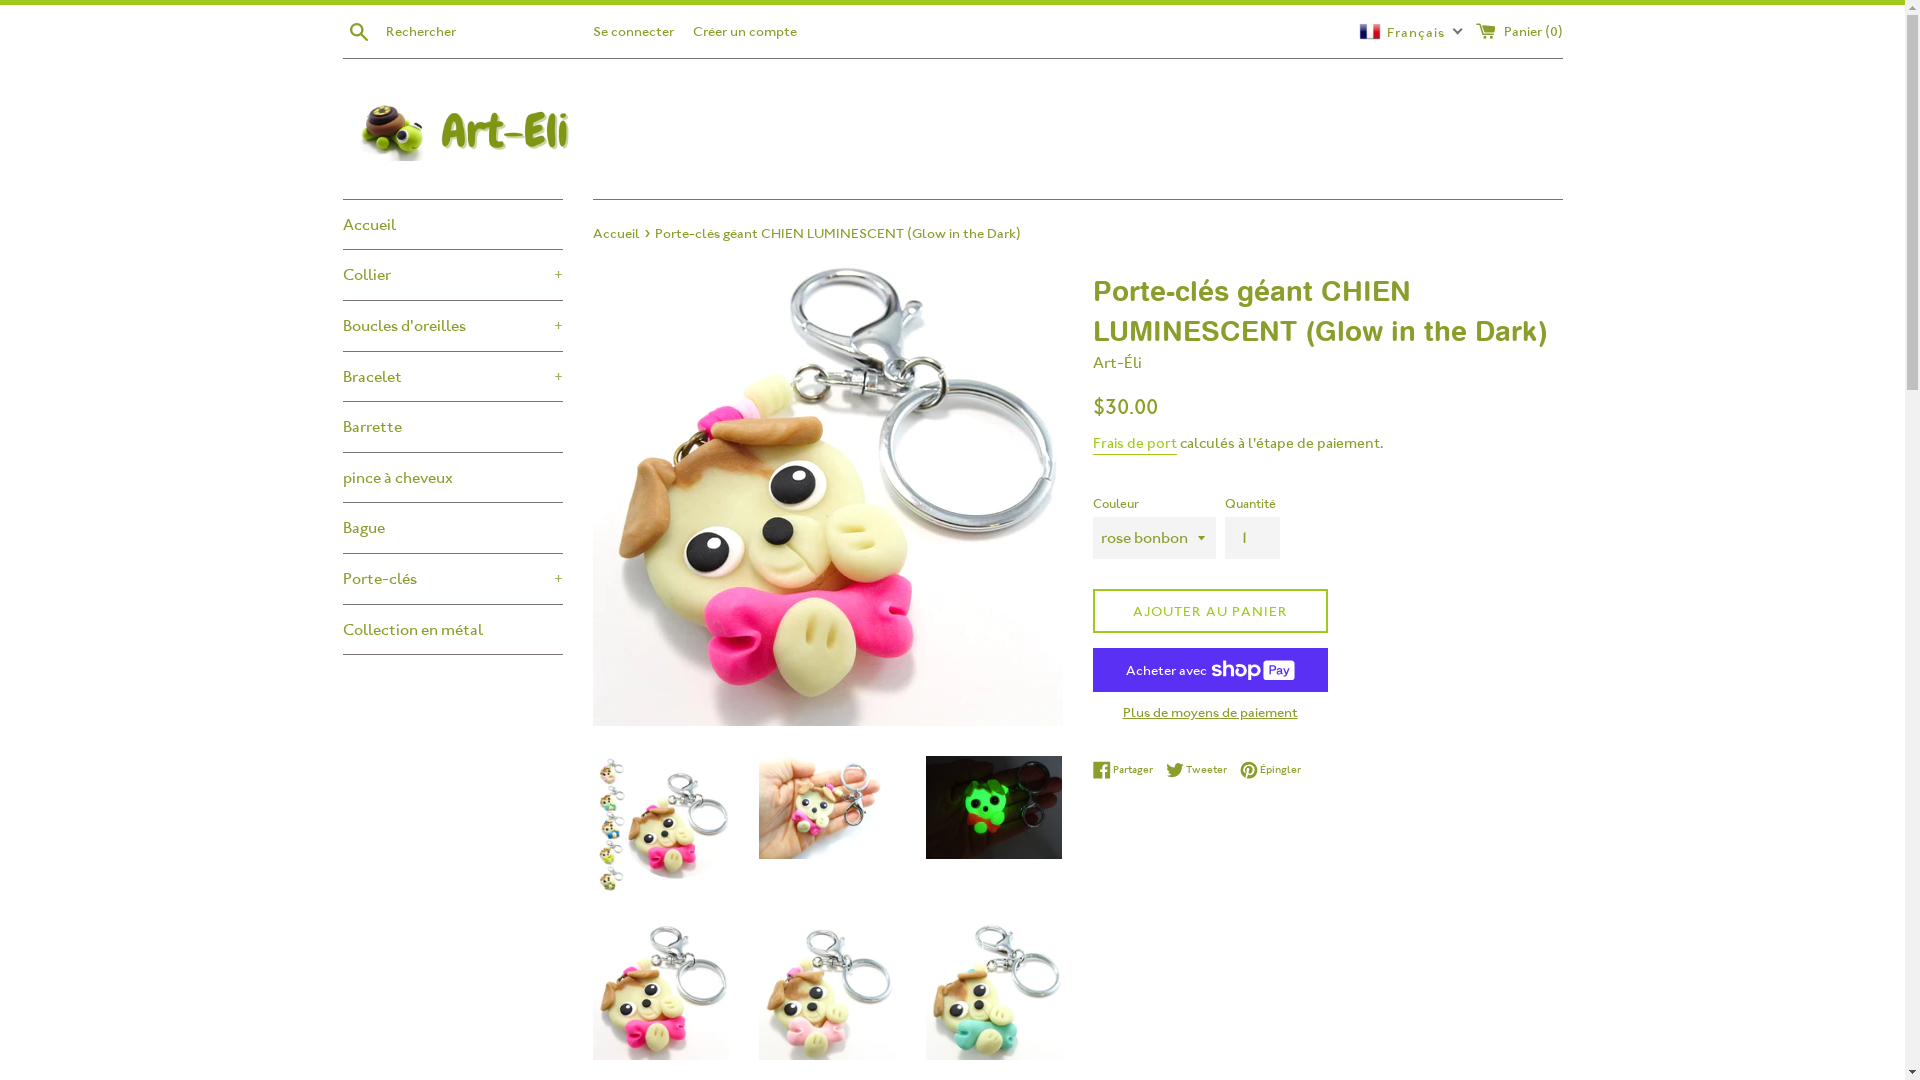 This screenshot has width=1920, height=1080. What do you see at coordinates (617, 233) in the screenshot?
I see `Accueil` at bounding box center [617, 233].